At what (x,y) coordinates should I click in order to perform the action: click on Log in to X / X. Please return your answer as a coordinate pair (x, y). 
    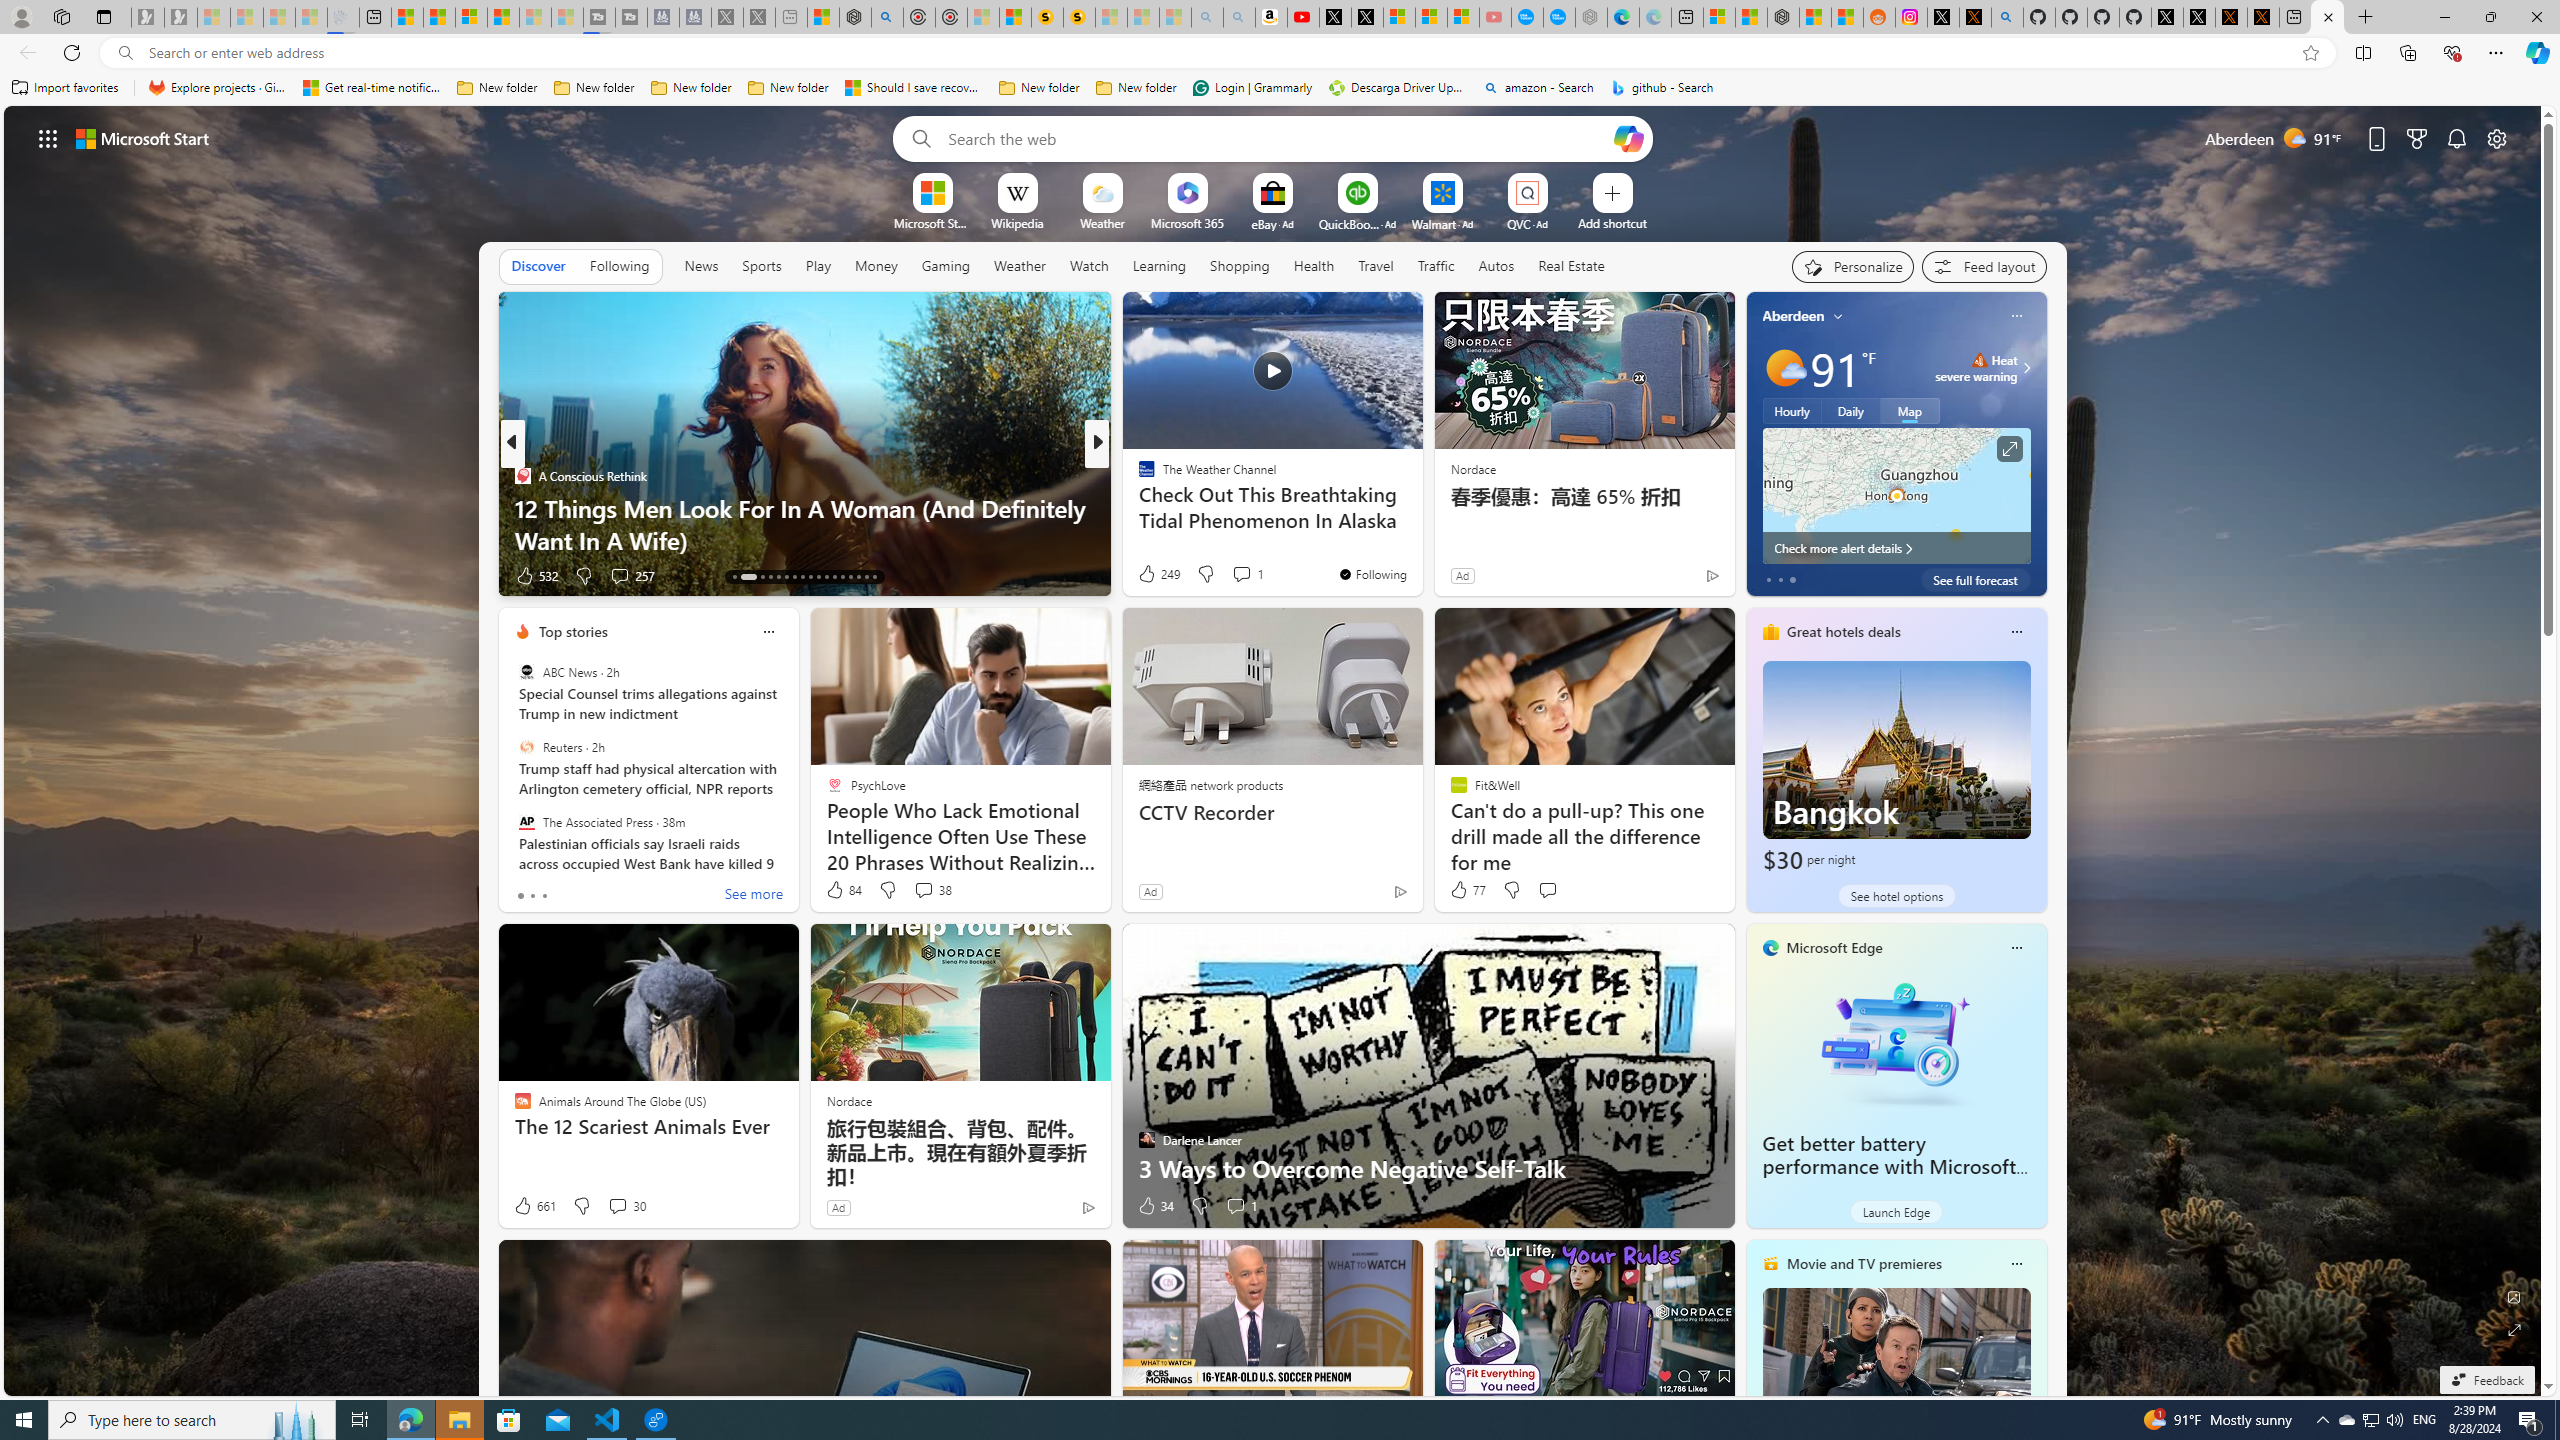
    Looking at the image, I should click on (1944, 17).